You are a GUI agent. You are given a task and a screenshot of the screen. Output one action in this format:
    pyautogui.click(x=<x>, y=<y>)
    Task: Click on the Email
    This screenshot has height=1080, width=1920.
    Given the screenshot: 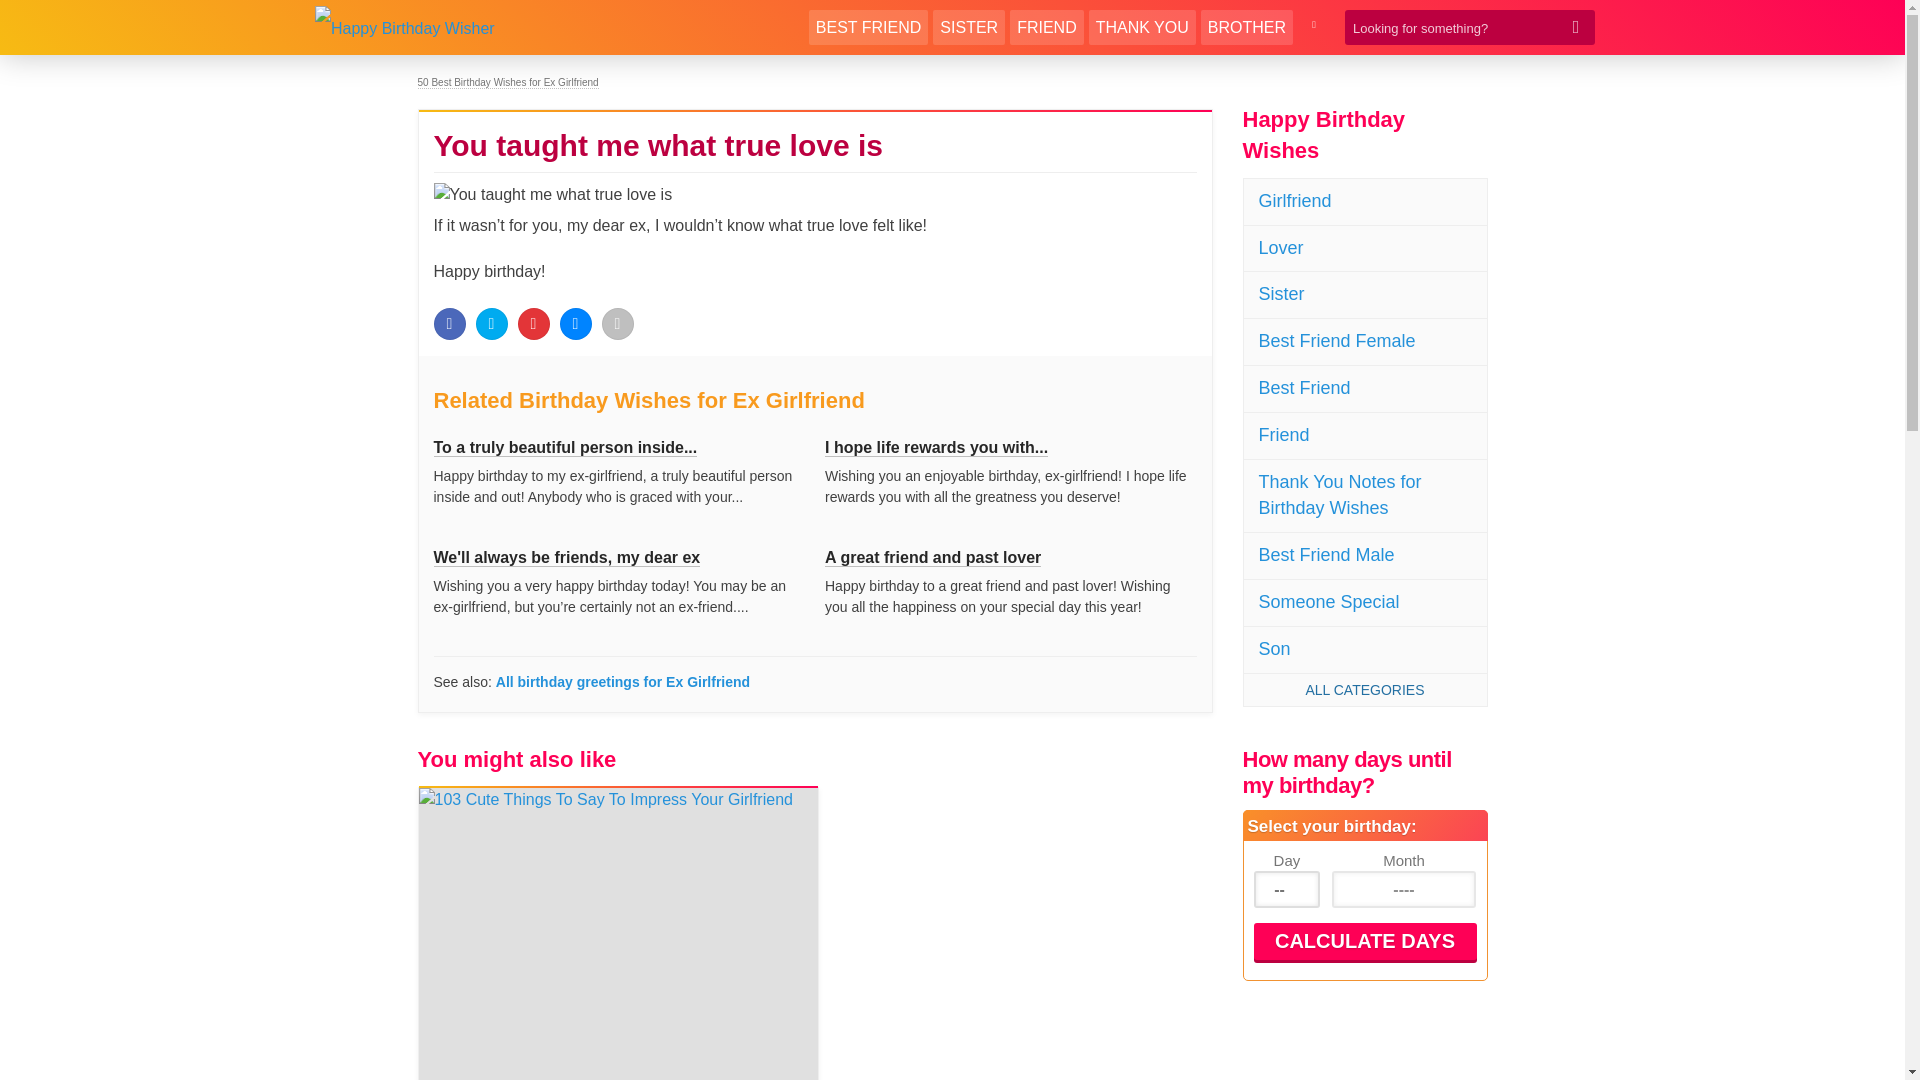 What is the action you would take?
    pyautogui.click(x=618, y=324)
    